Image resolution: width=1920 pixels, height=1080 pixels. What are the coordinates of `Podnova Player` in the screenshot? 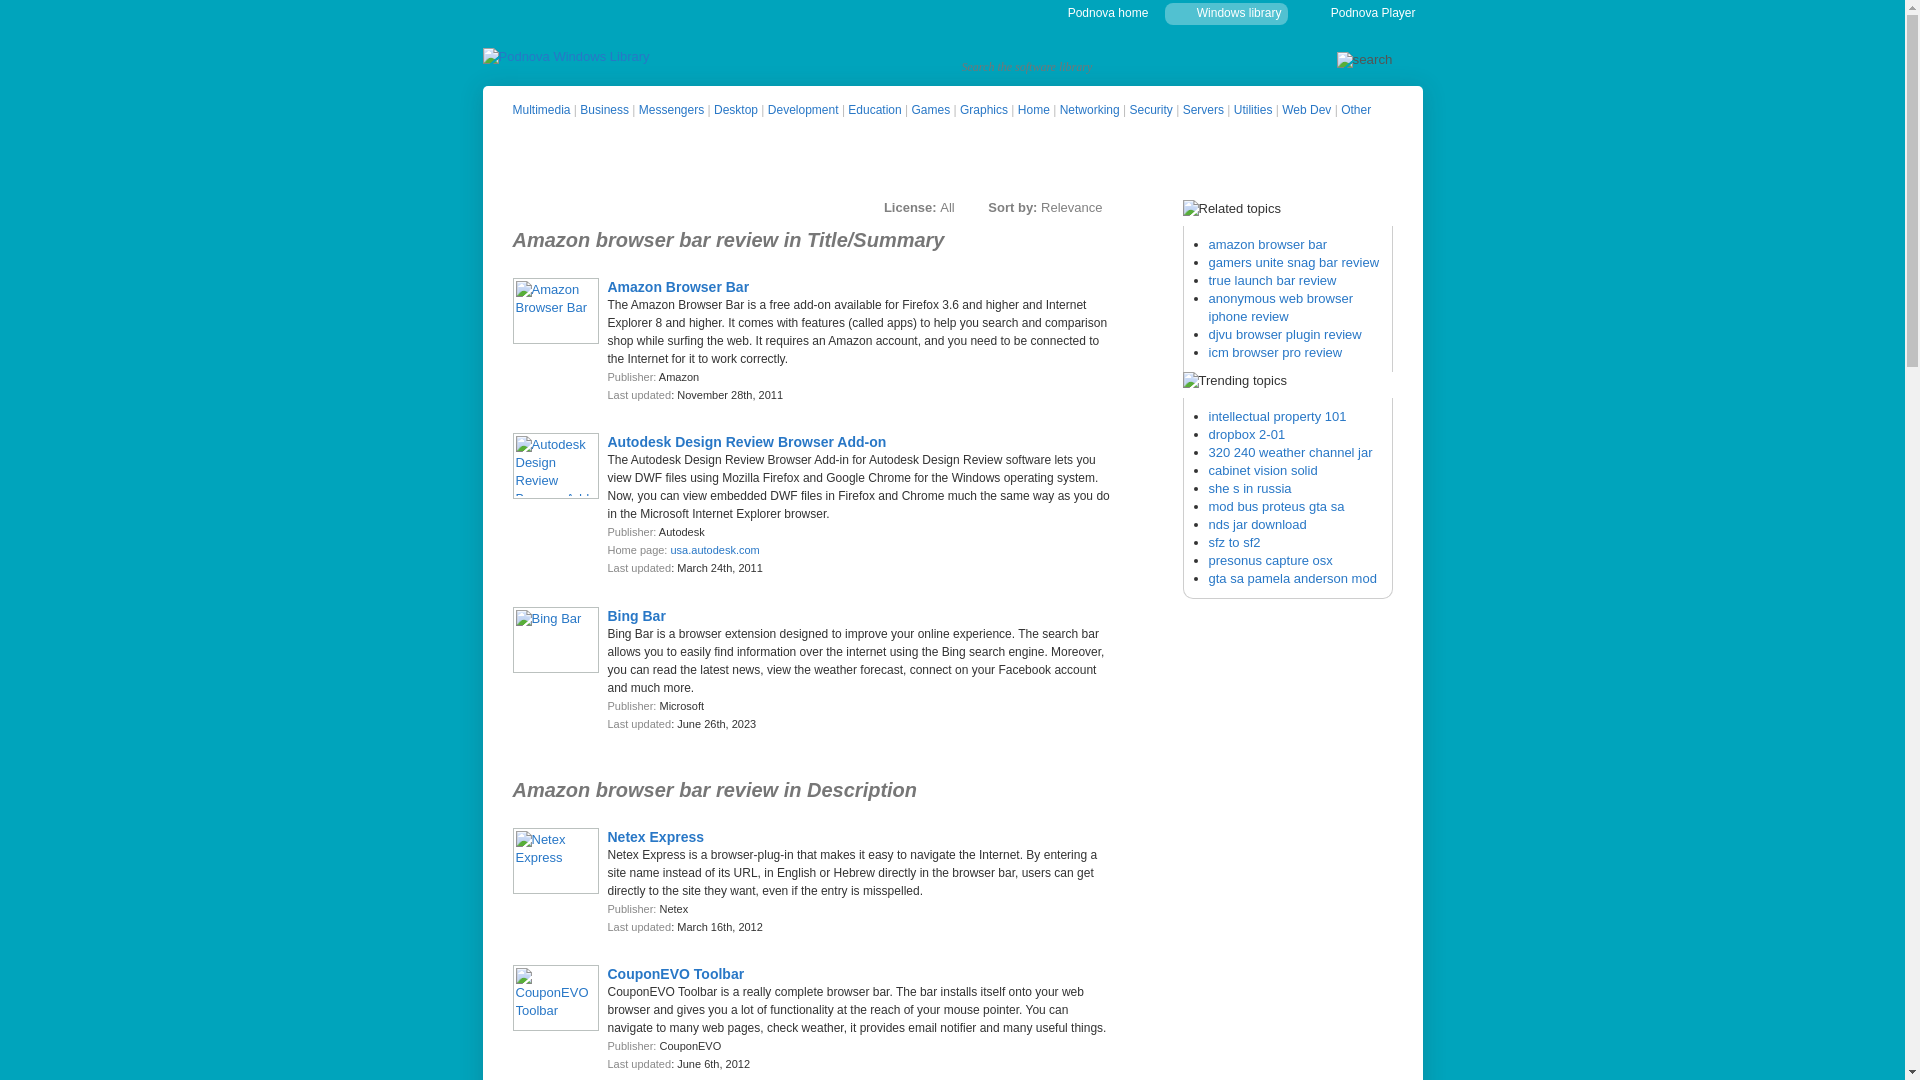 It's located at (1373, 13).